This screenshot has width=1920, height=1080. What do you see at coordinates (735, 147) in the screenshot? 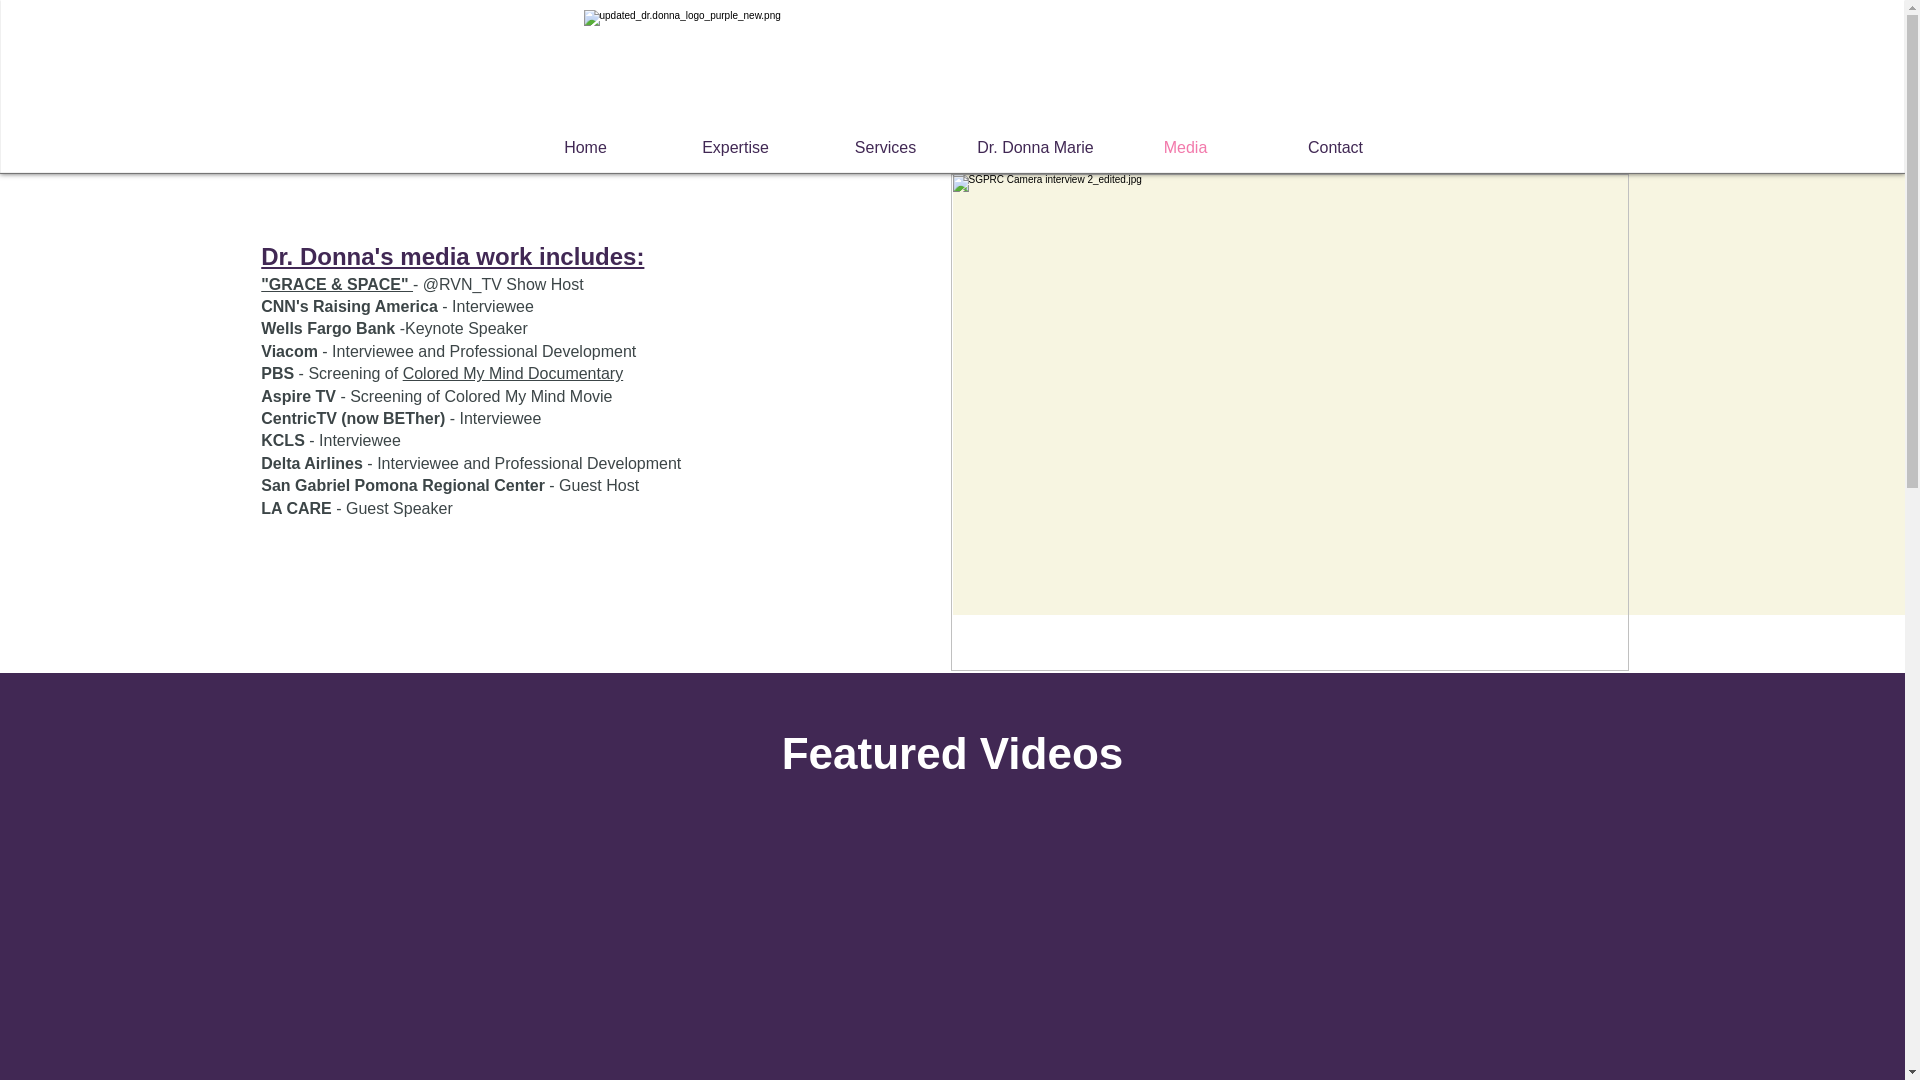
I see `Expertise` at bounding box center [735, 147].